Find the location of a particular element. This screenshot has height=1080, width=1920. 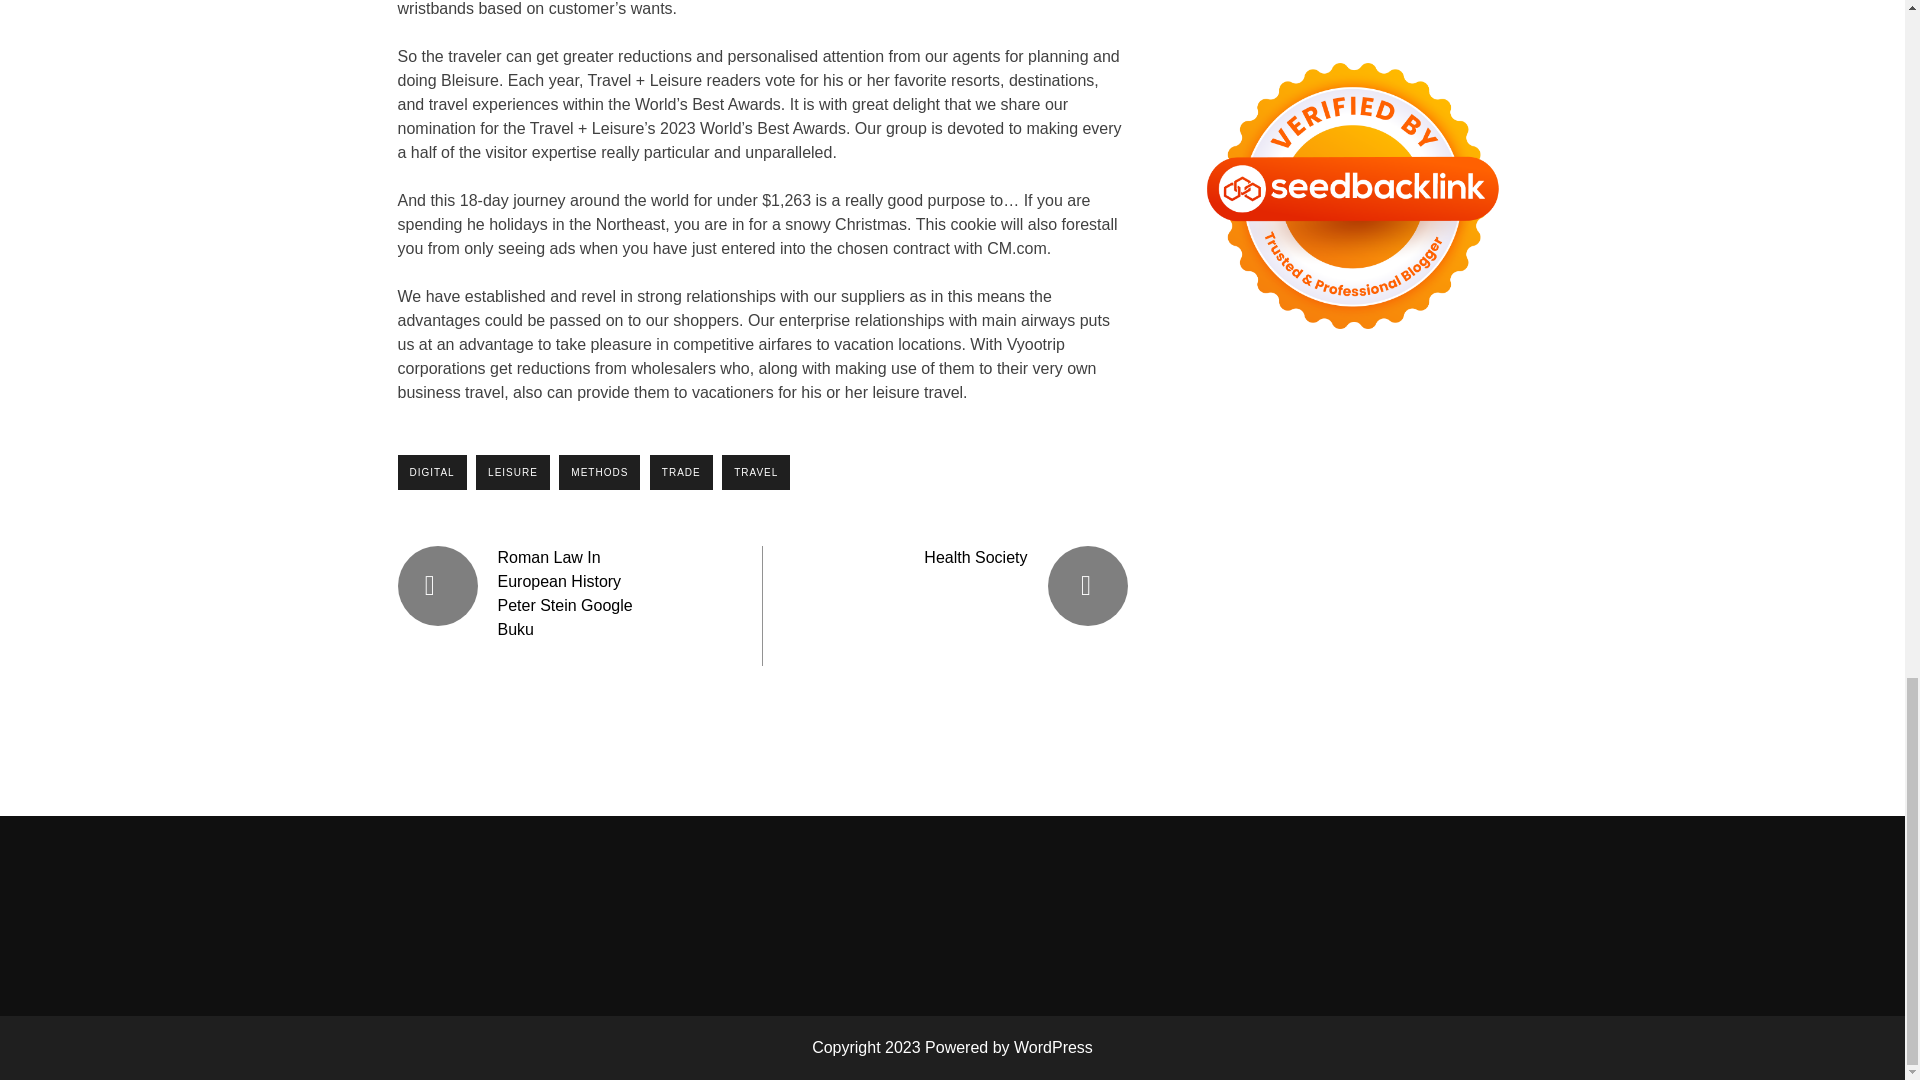

TRAVEL is located at coordinates (755, 472).